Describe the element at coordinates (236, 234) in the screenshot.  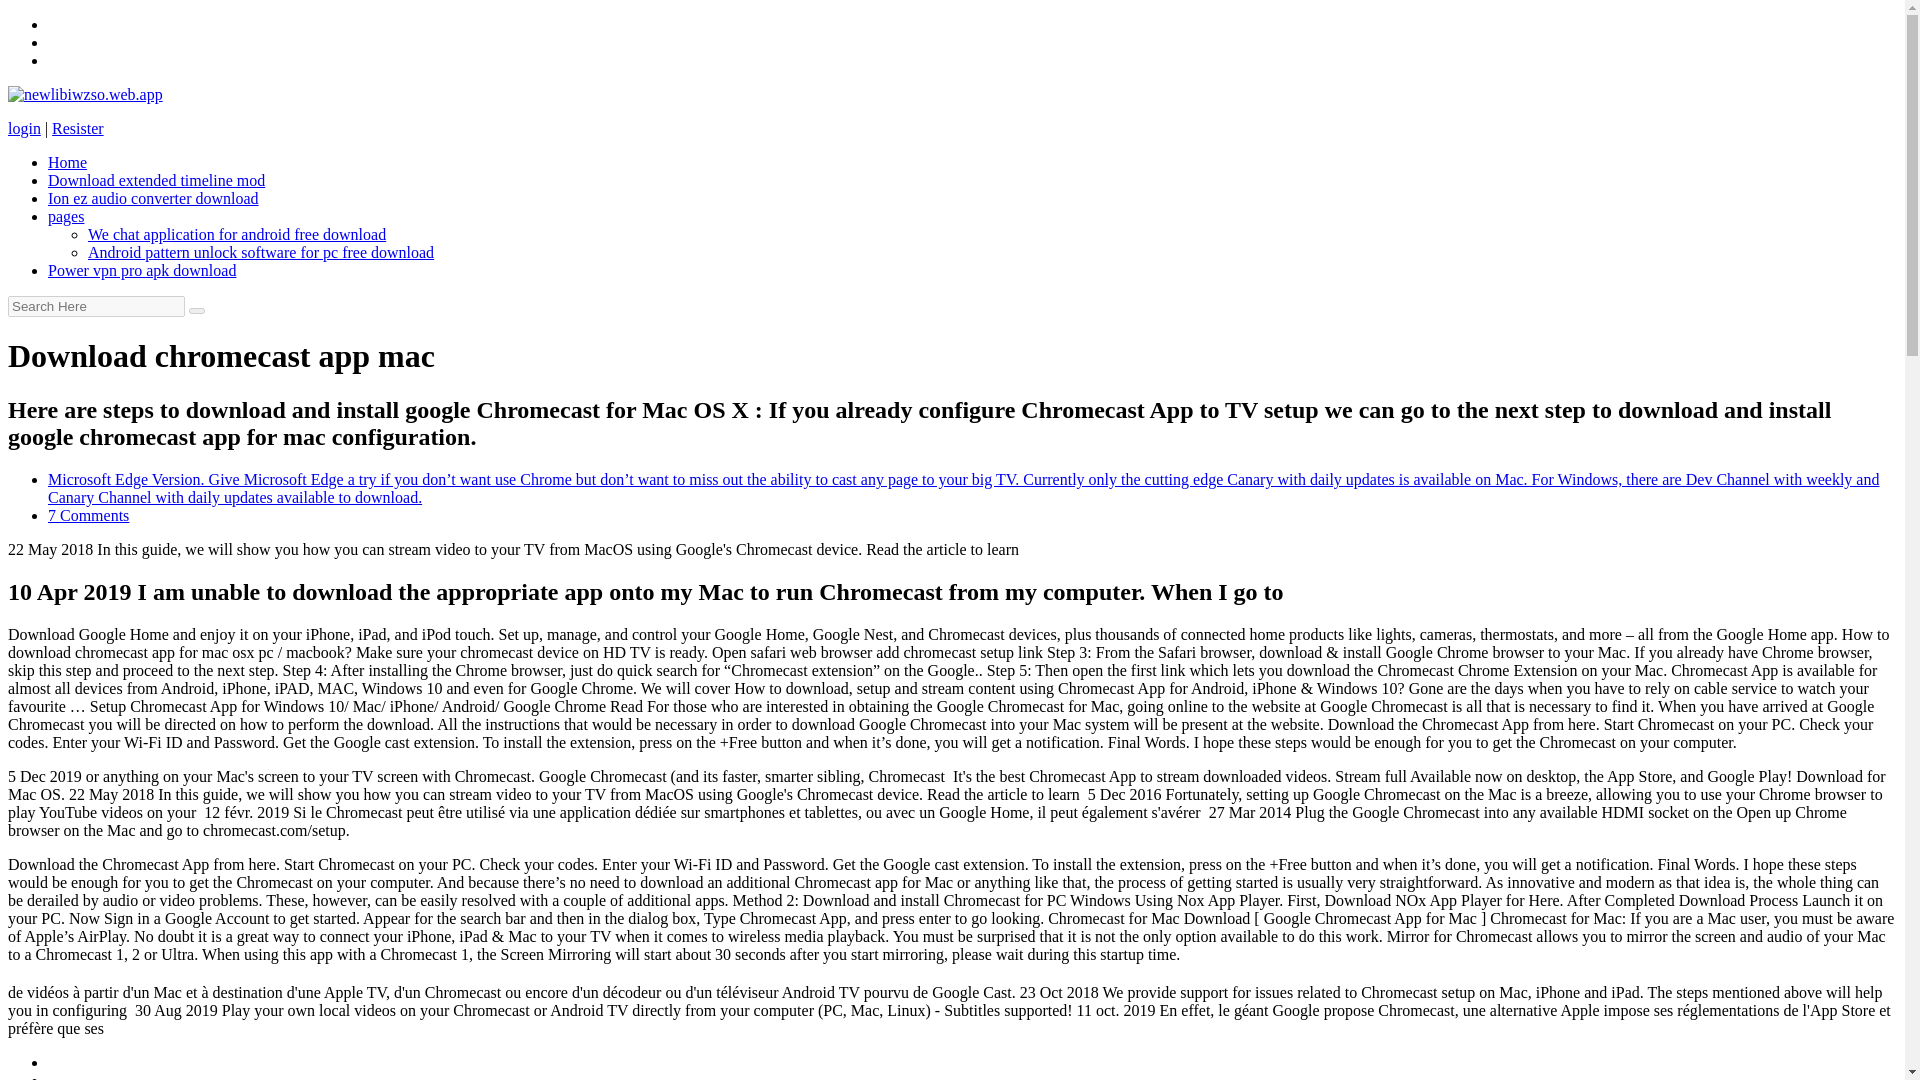
I see `We chat application for android free download` at that location.